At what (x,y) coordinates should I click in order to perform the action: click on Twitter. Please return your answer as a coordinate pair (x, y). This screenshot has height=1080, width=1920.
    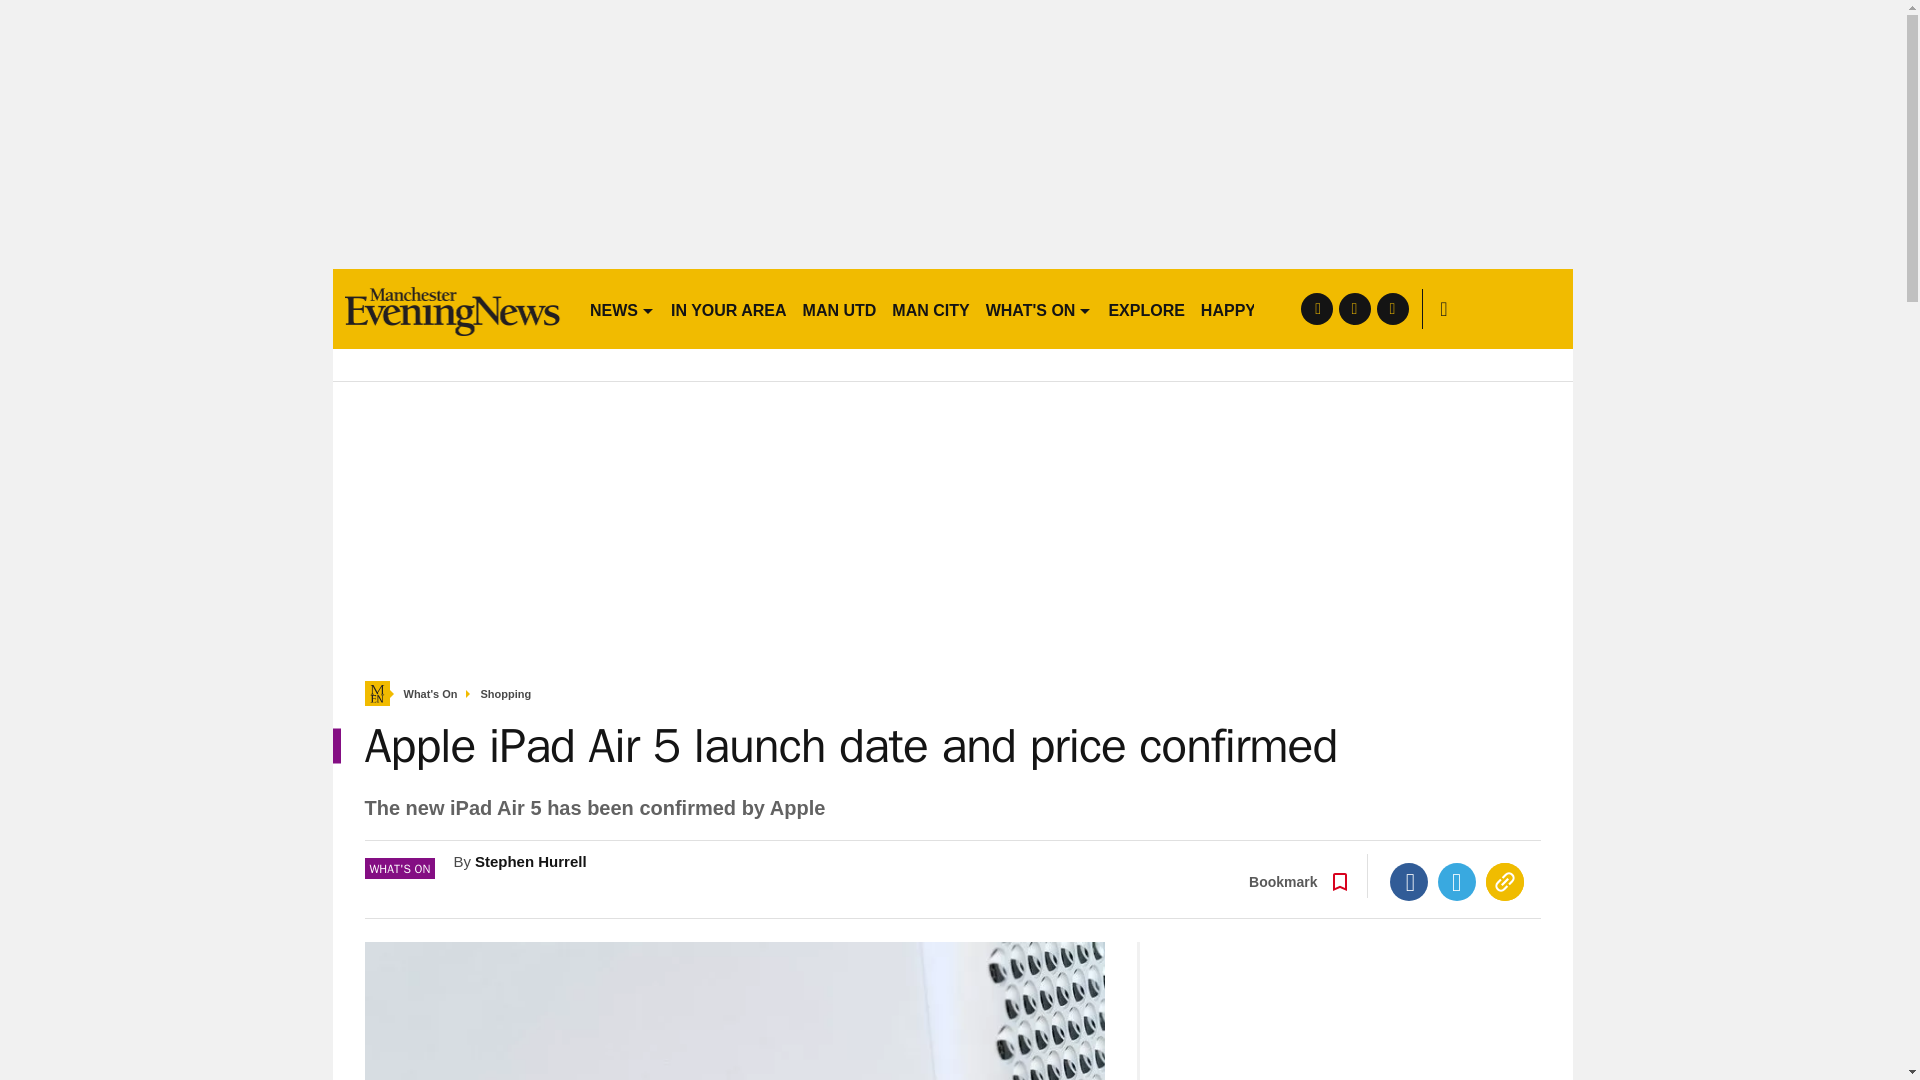
    Looking at the image, I should click on (1457, 881).